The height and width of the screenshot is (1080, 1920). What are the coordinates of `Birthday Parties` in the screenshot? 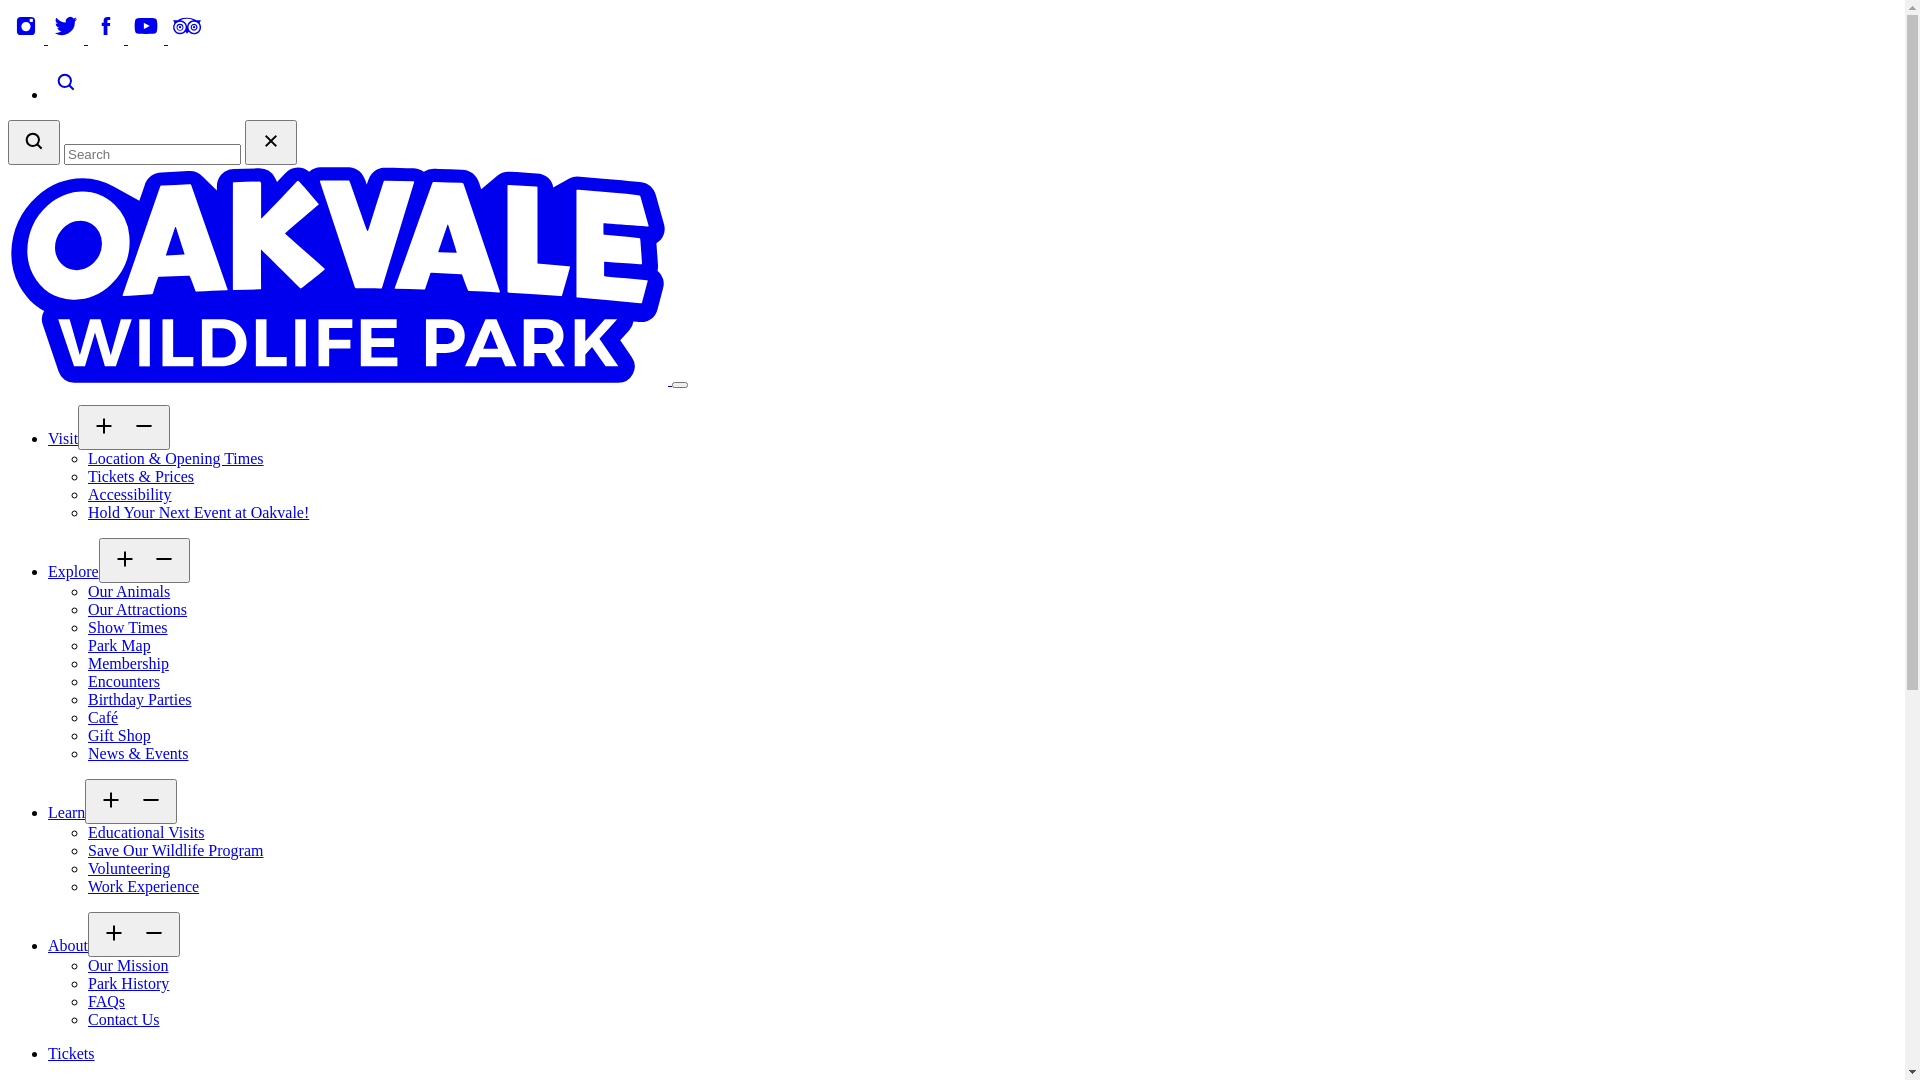 It's located at (140, 700).